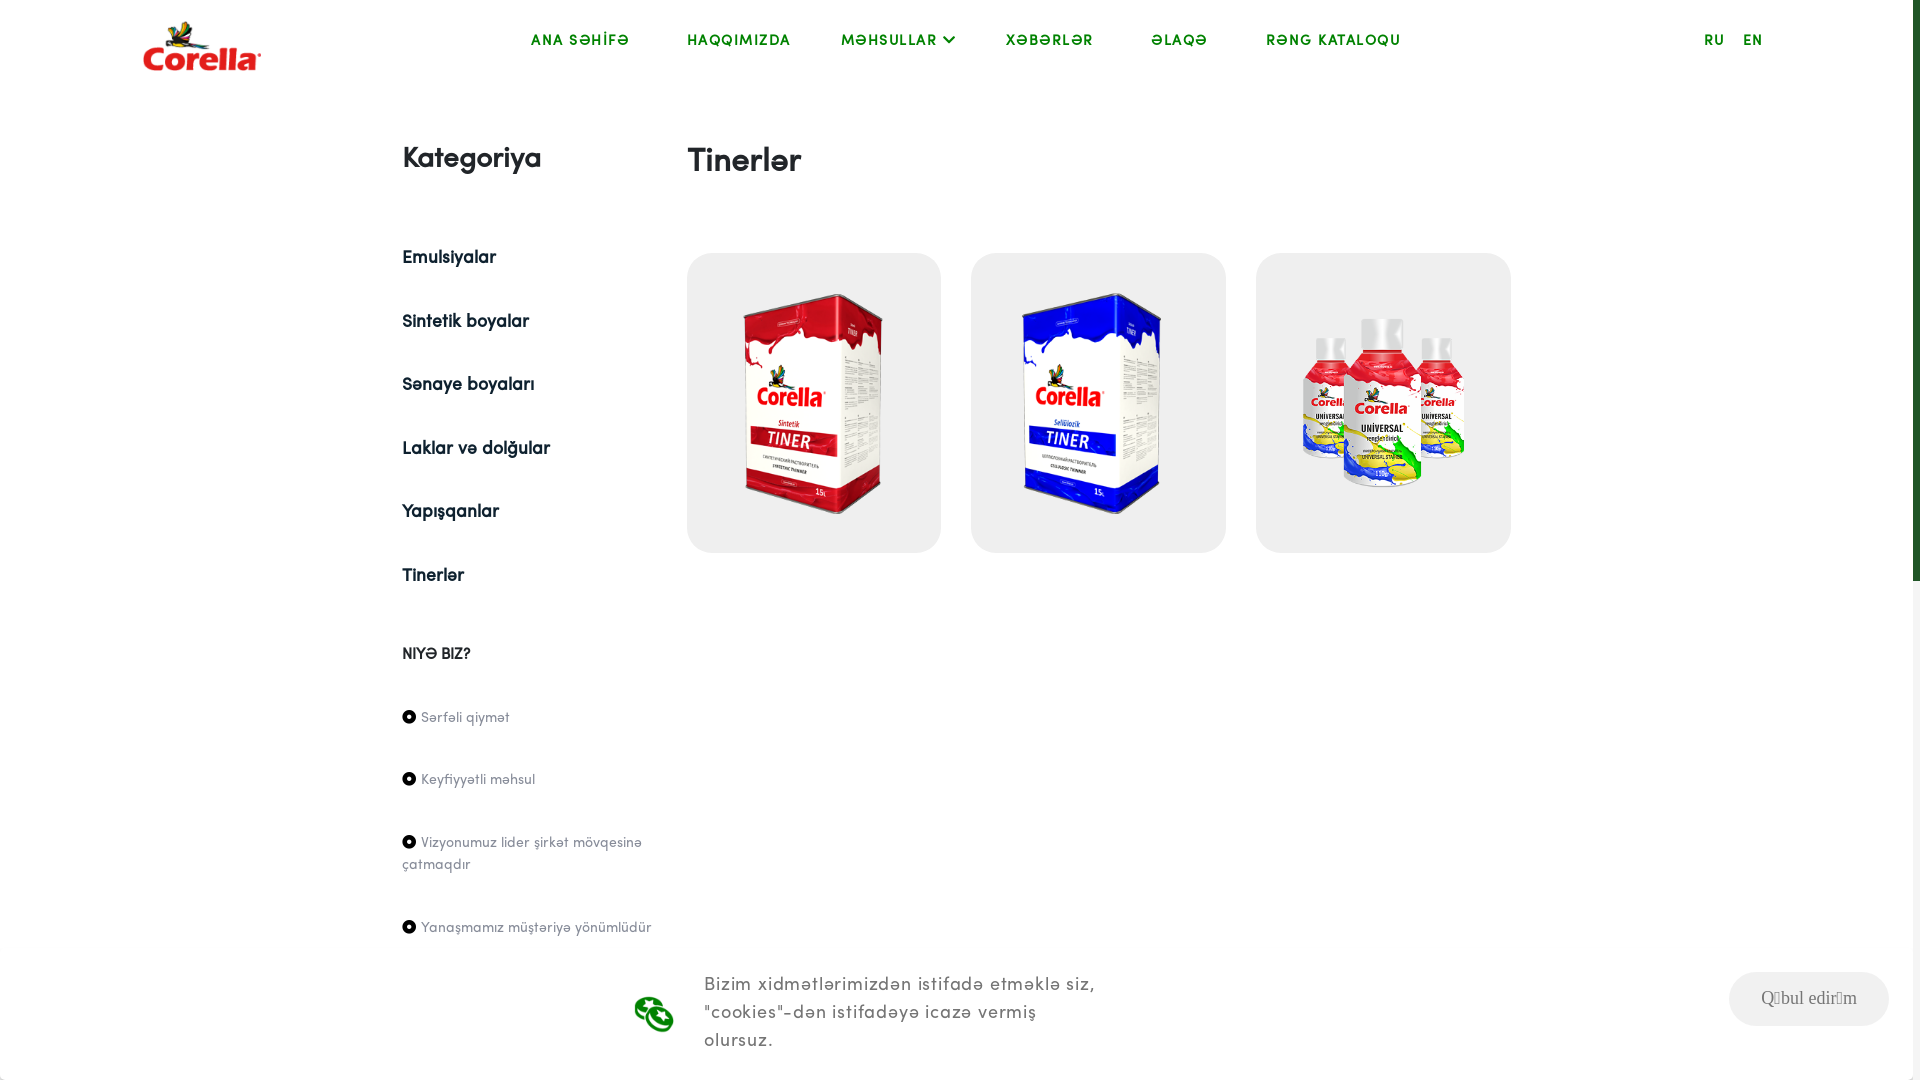  Describe the element at coordinates (466, 322) in the screenshot. I see `Sintetik boyalar` at that location.